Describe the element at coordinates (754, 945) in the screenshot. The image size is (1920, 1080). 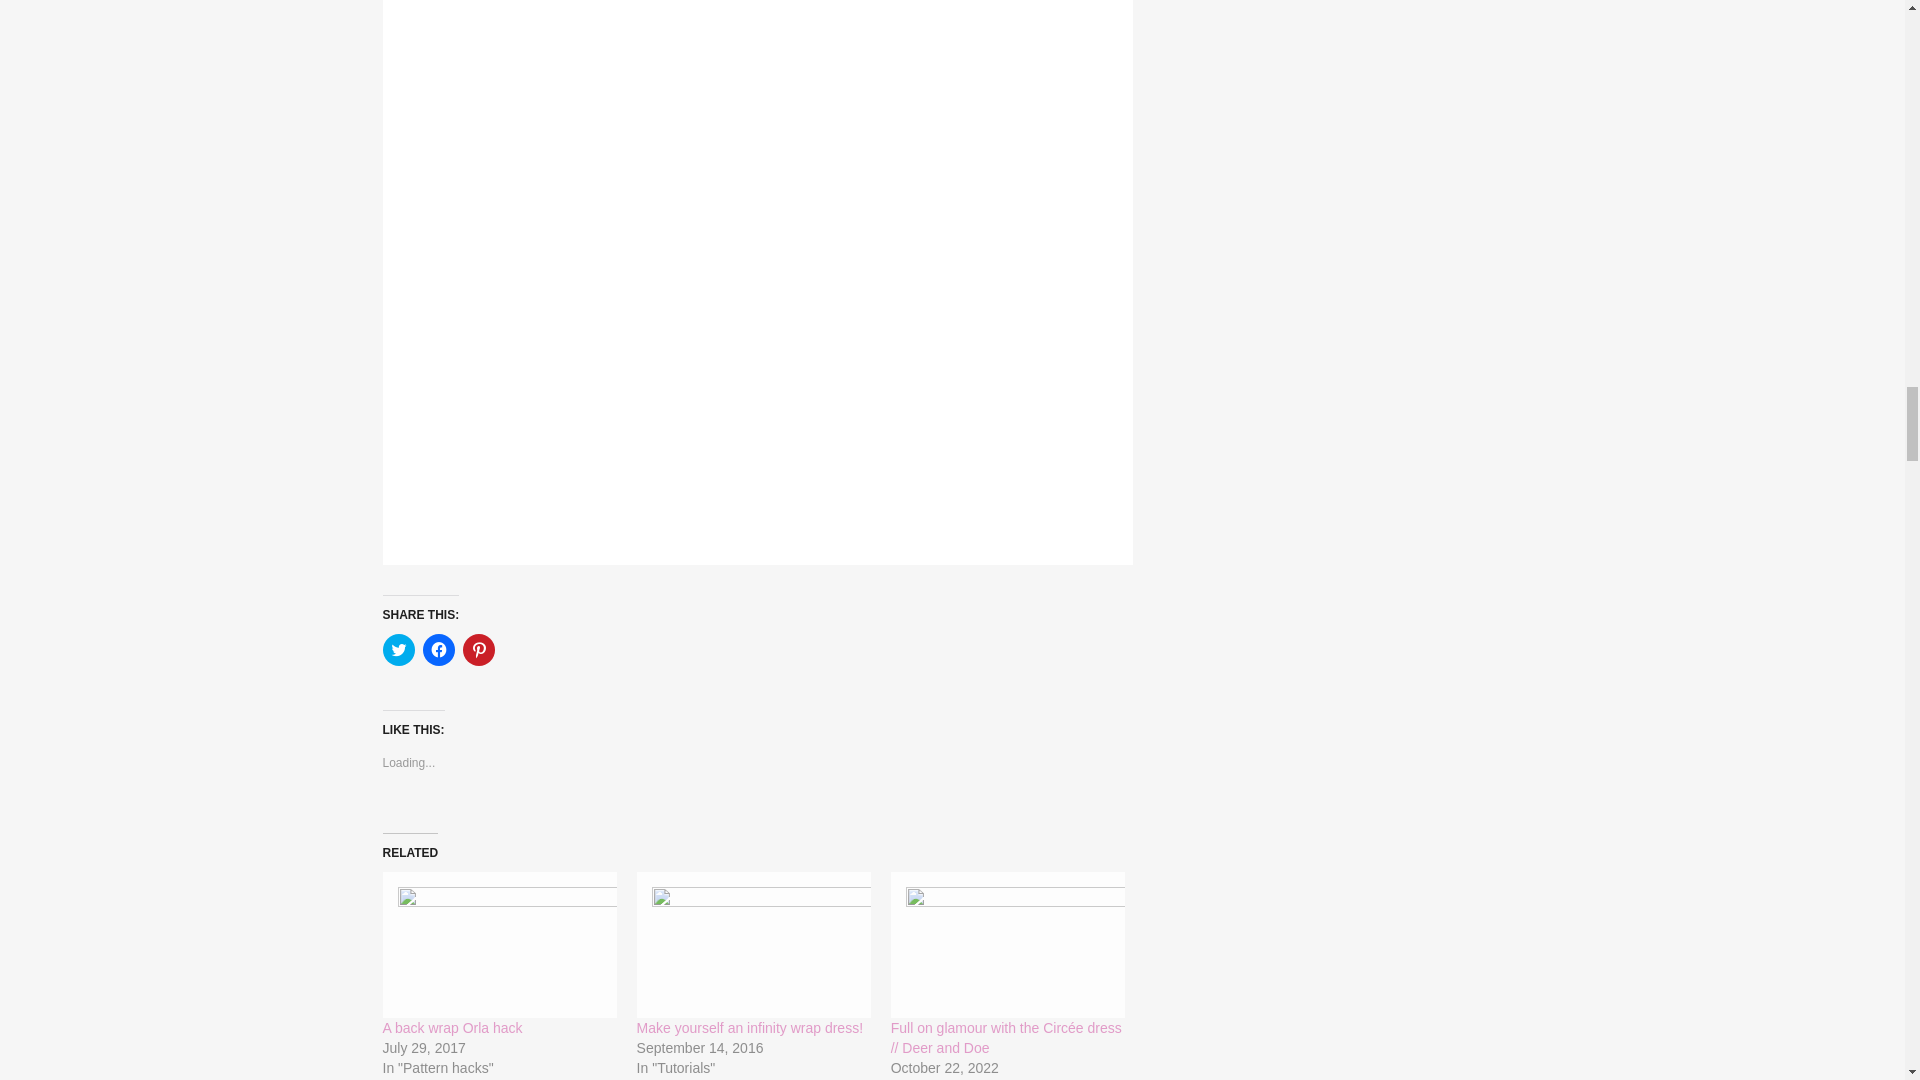
I see `Make yourself an infinity wrap dress!` at that location.